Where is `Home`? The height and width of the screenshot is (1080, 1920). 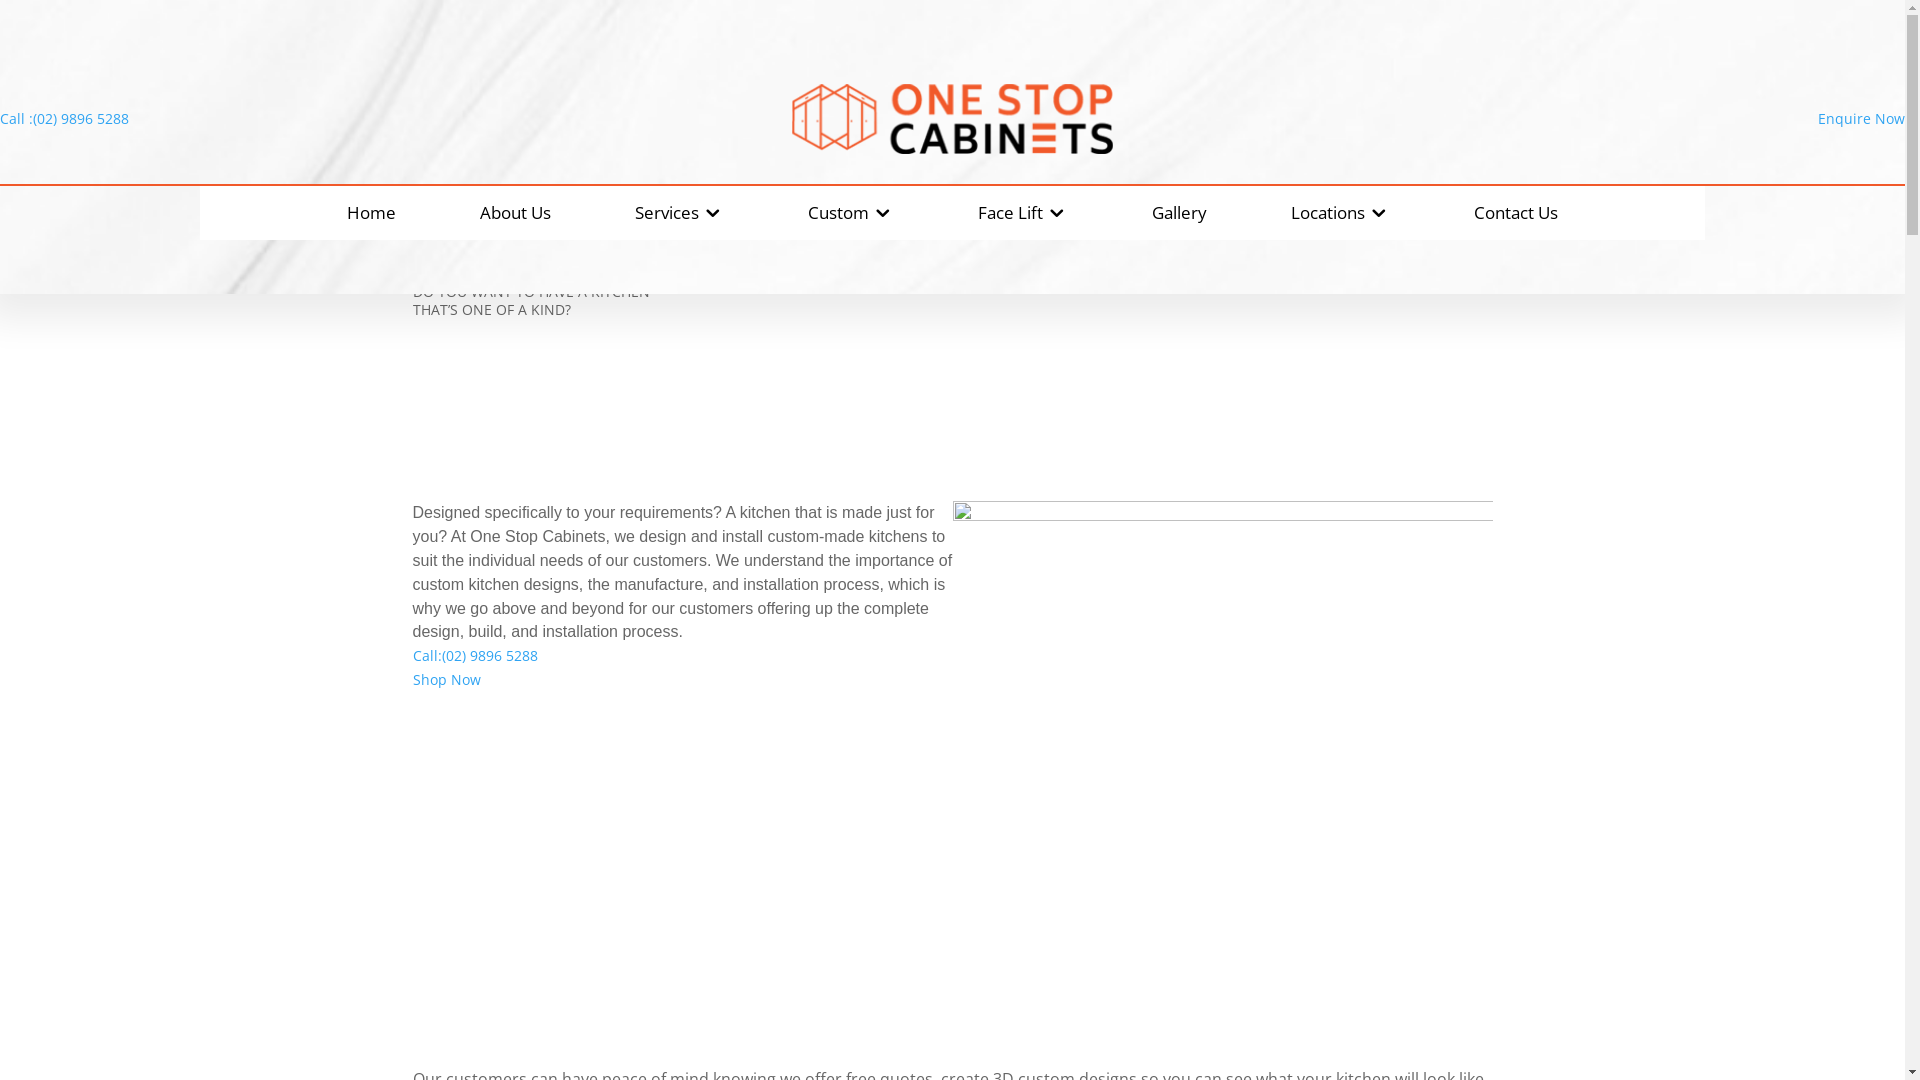 Home is located at coordinates (372, 213).